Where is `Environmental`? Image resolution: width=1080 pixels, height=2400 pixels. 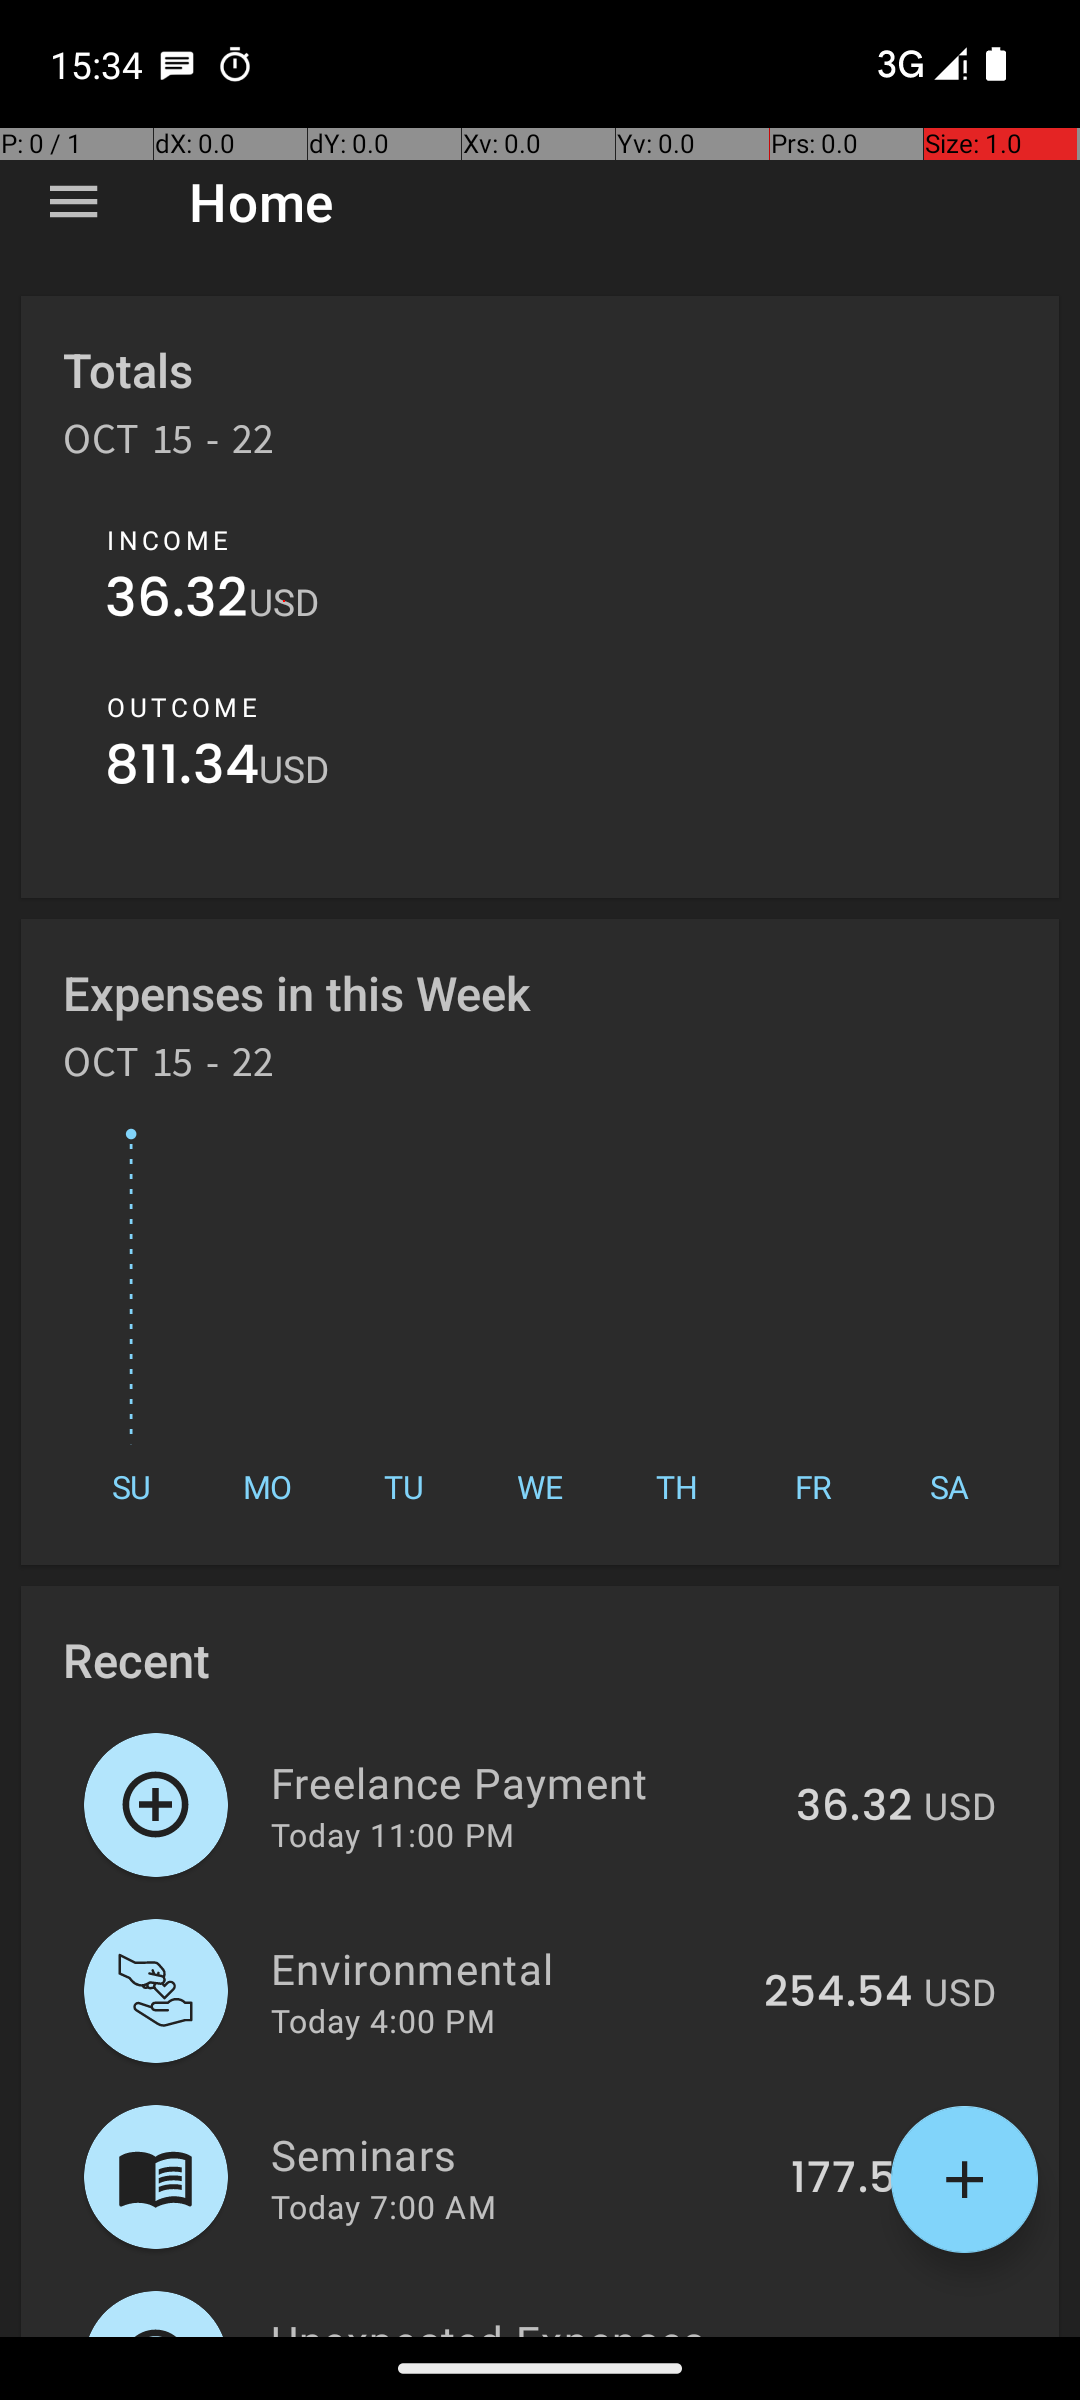
Environmental is located at coordinates (506, 1968).